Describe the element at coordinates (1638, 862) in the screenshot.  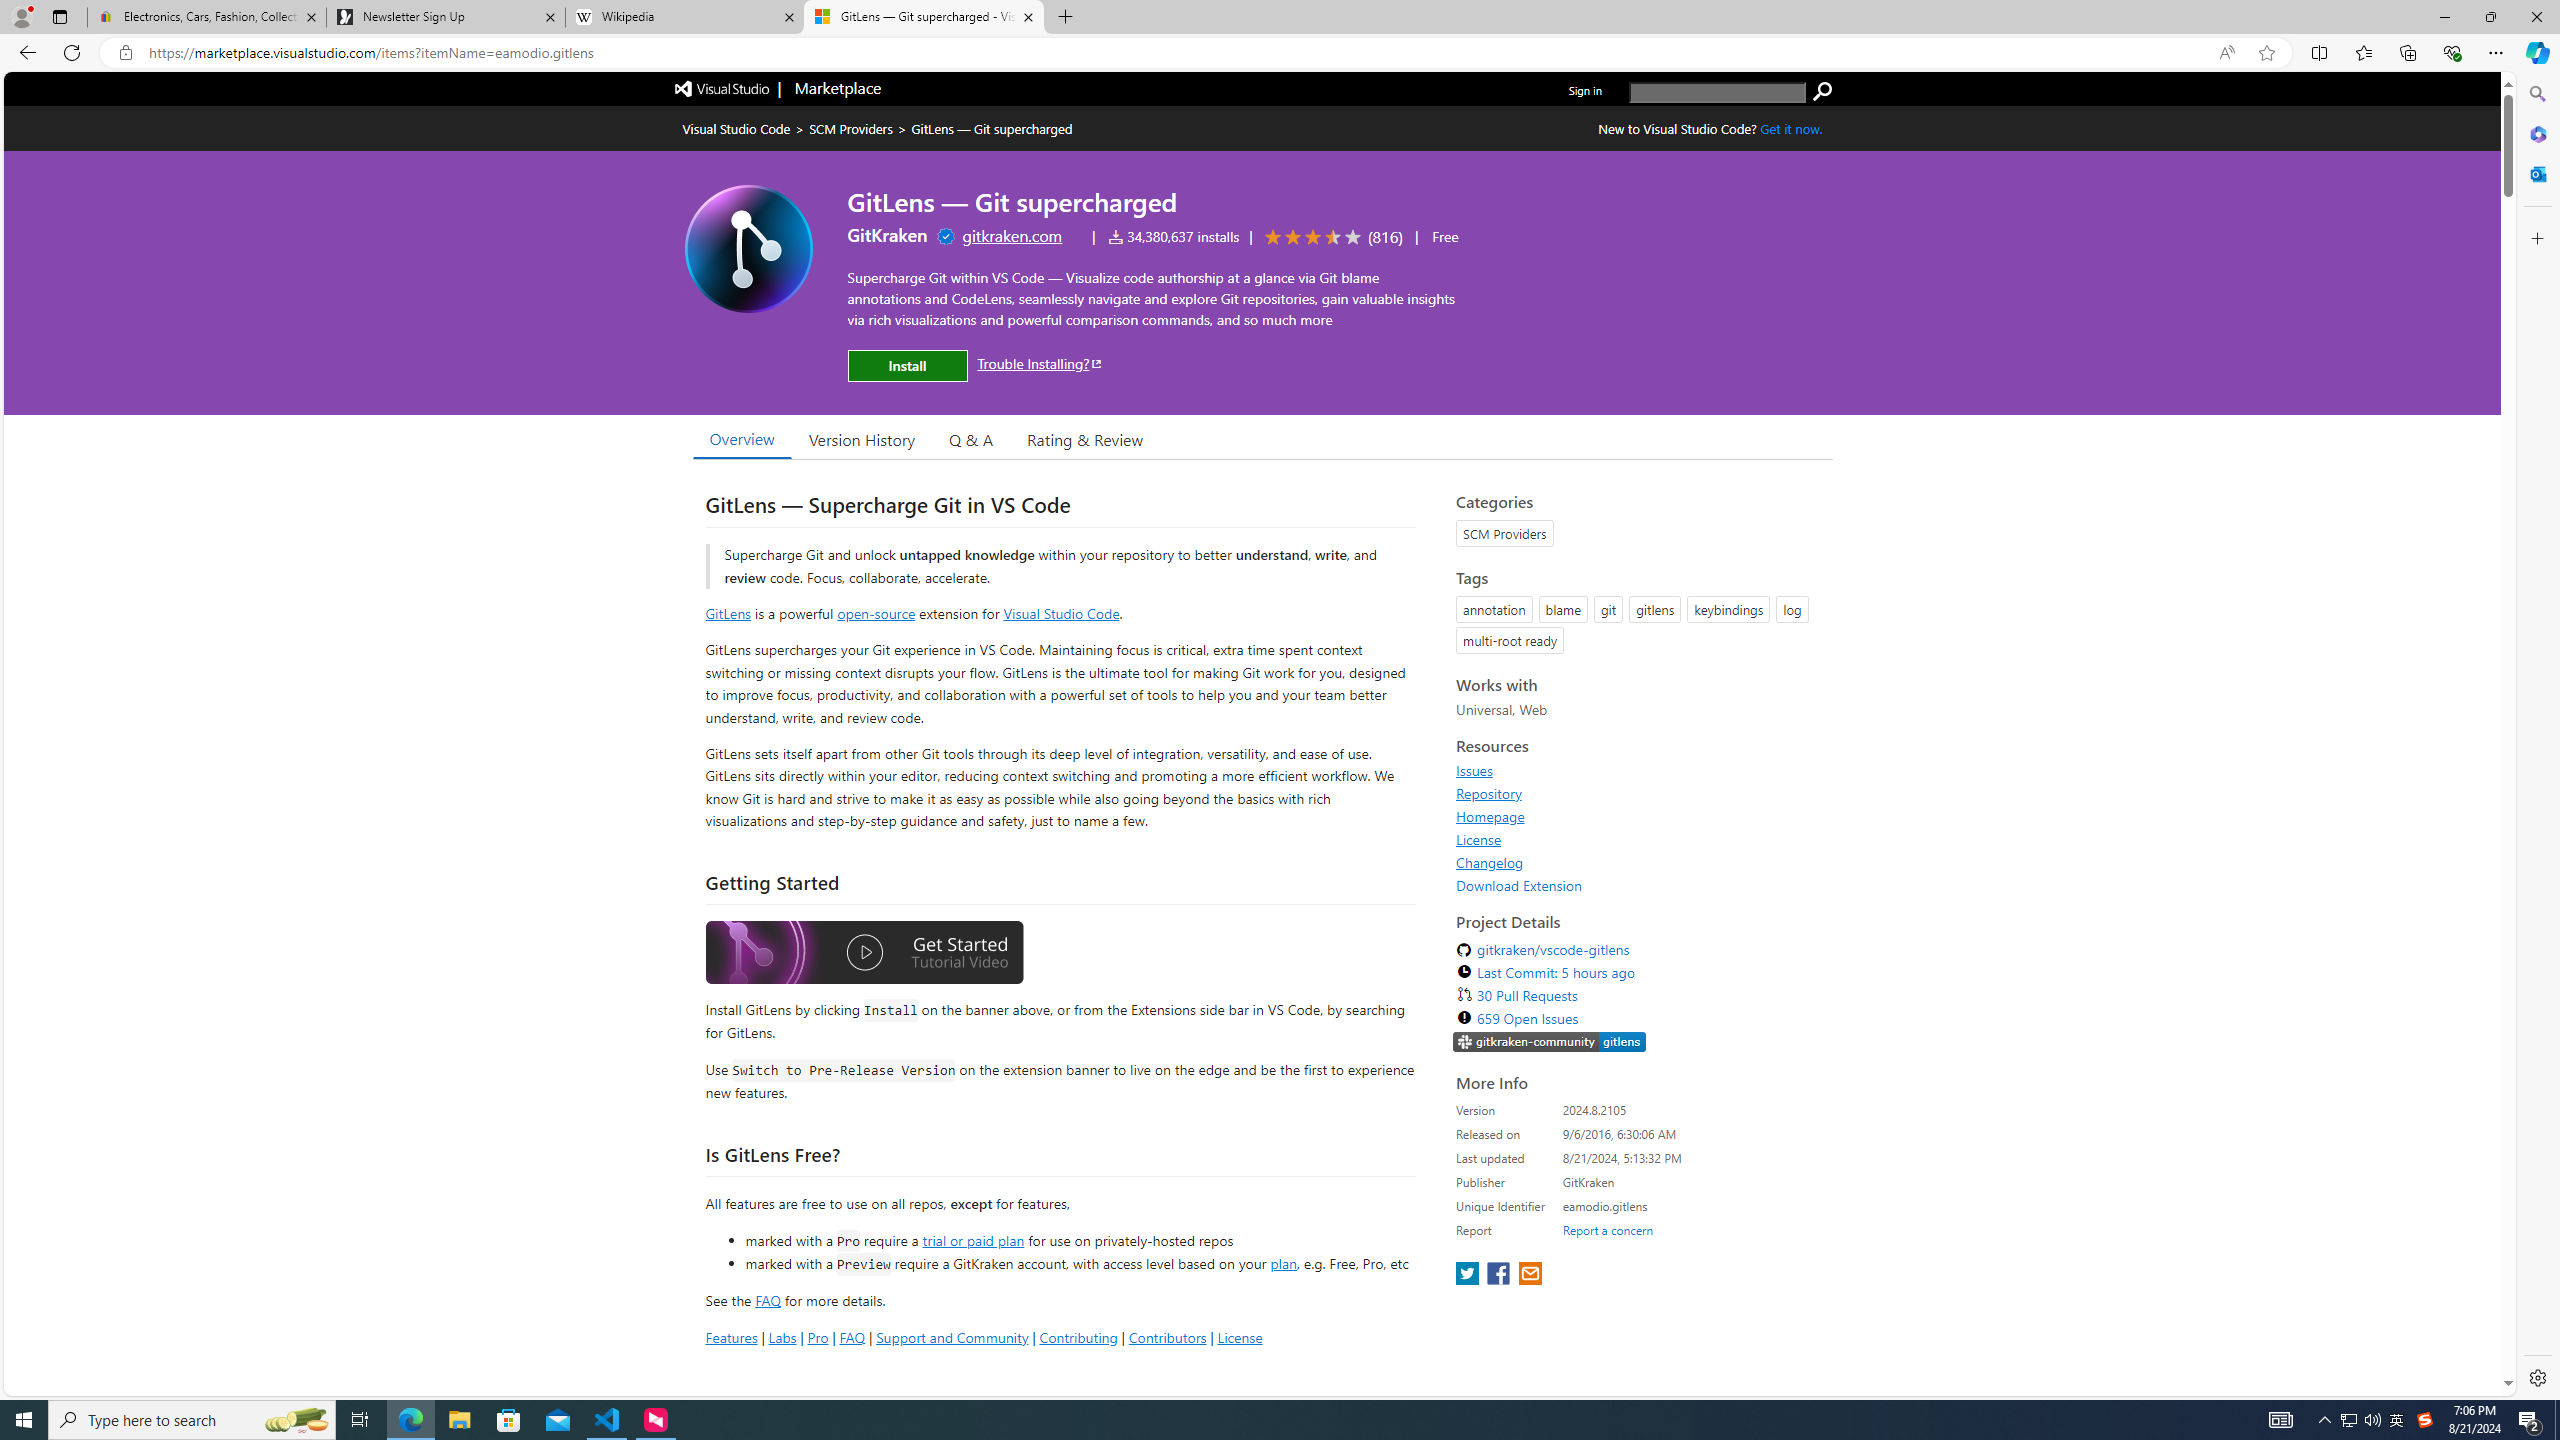
I see `Changelog` at that location.